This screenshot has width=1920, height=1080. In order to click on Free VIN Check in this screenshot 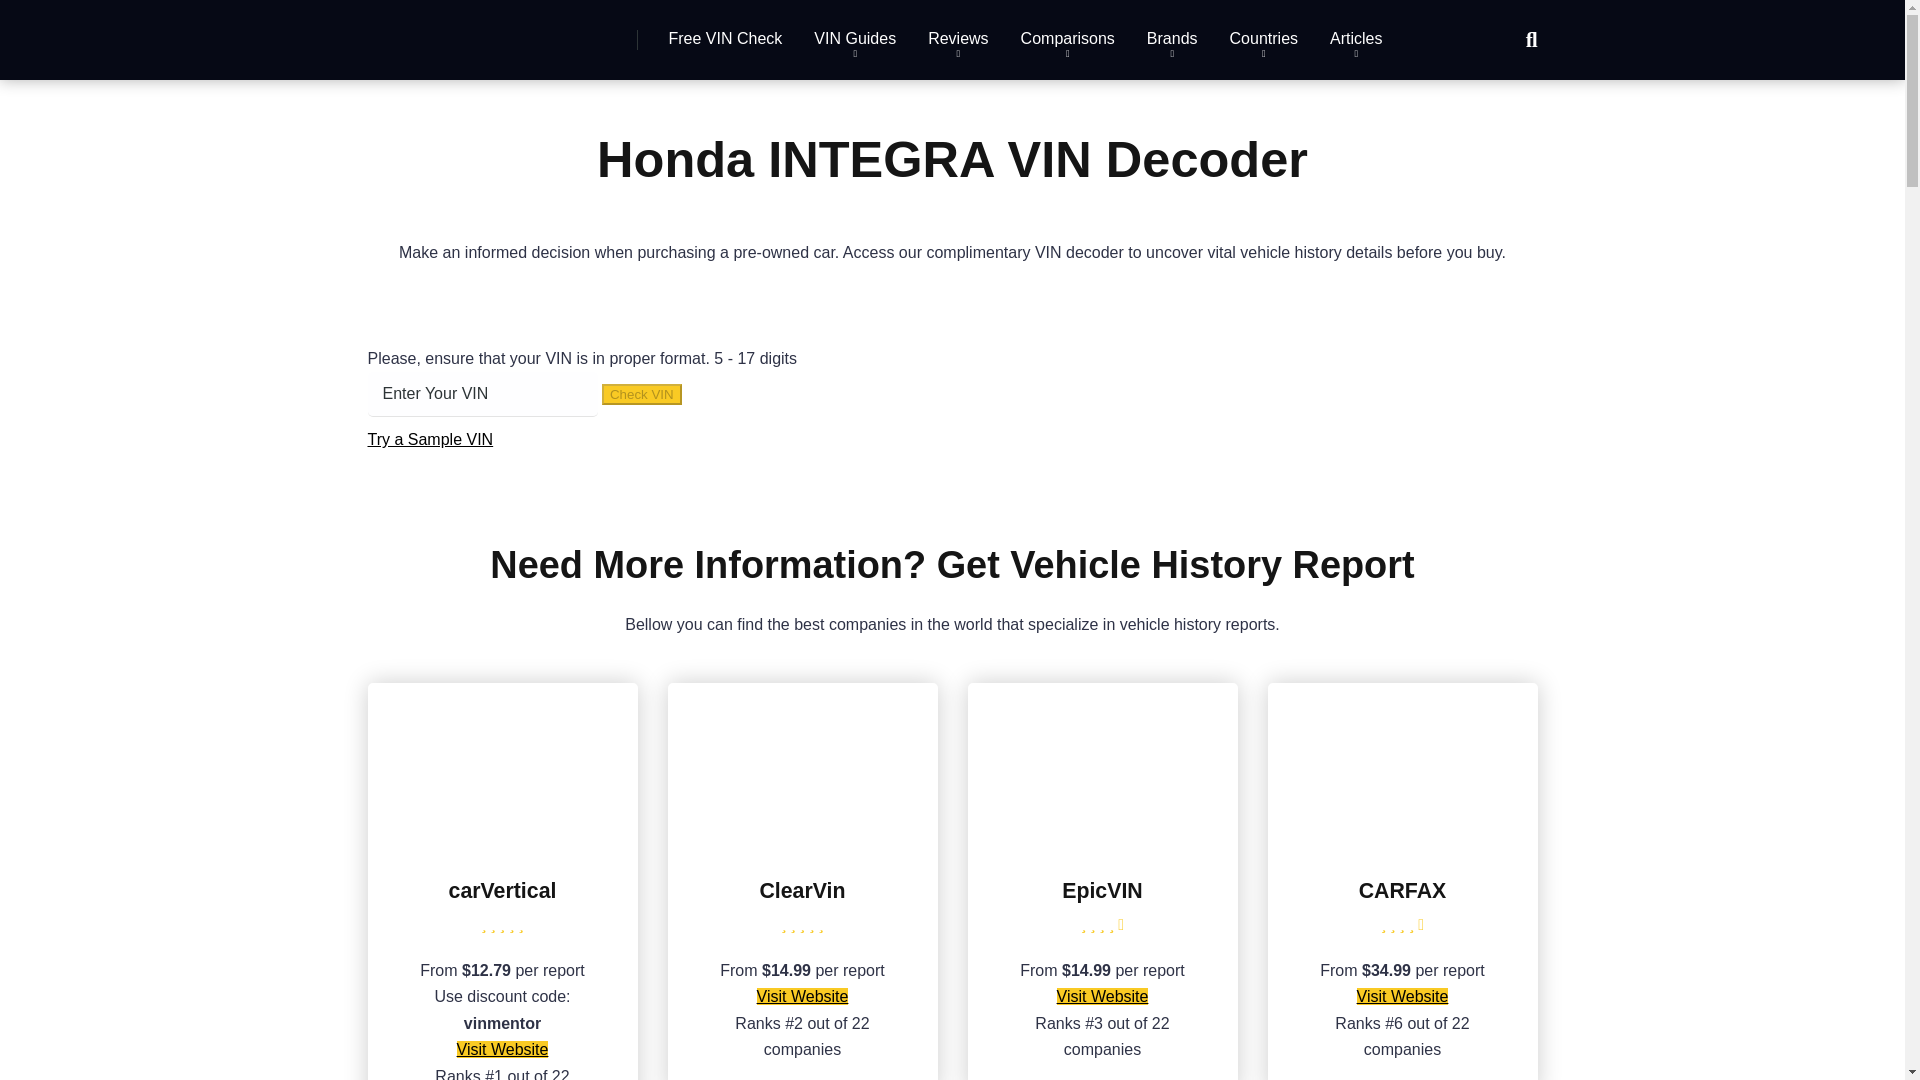, I will do `click(725, 40)`.